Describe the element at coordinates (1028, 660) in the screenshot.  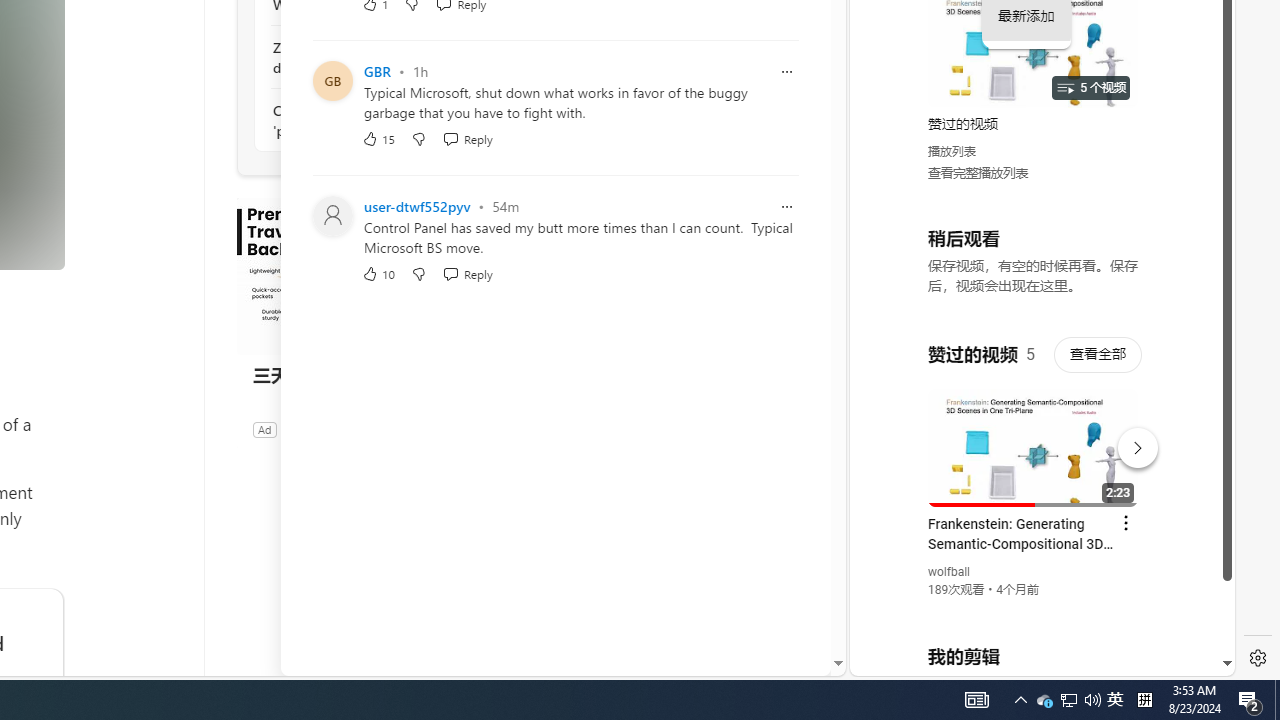
I see `Class: dict_pnIcon rms_img` at that location.